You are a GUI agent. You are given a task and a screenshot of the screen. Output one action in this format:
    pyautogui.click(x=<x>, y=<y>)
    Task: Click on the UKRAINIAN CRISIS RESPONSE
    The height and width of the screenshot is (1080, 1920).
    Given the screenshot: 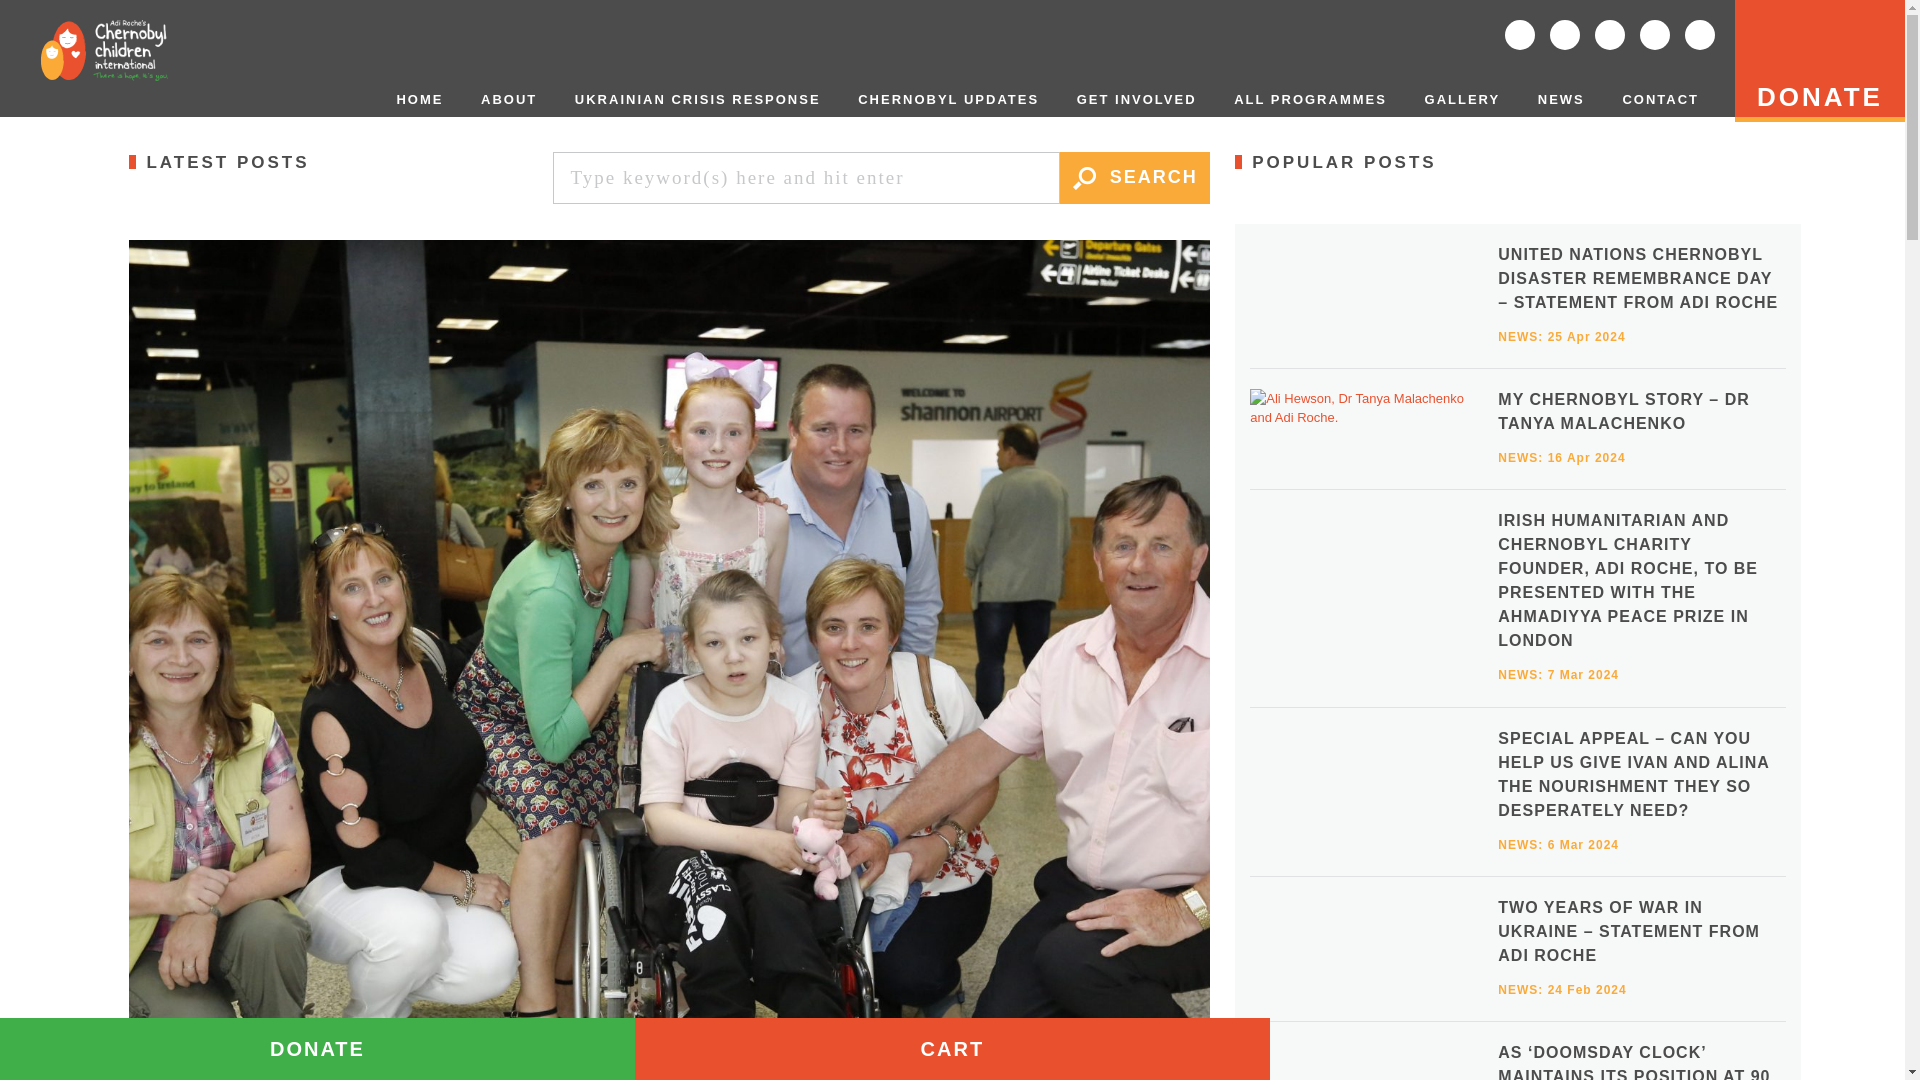 What is the action you would take?
    pyautogui.click(x=698, y=99)
    